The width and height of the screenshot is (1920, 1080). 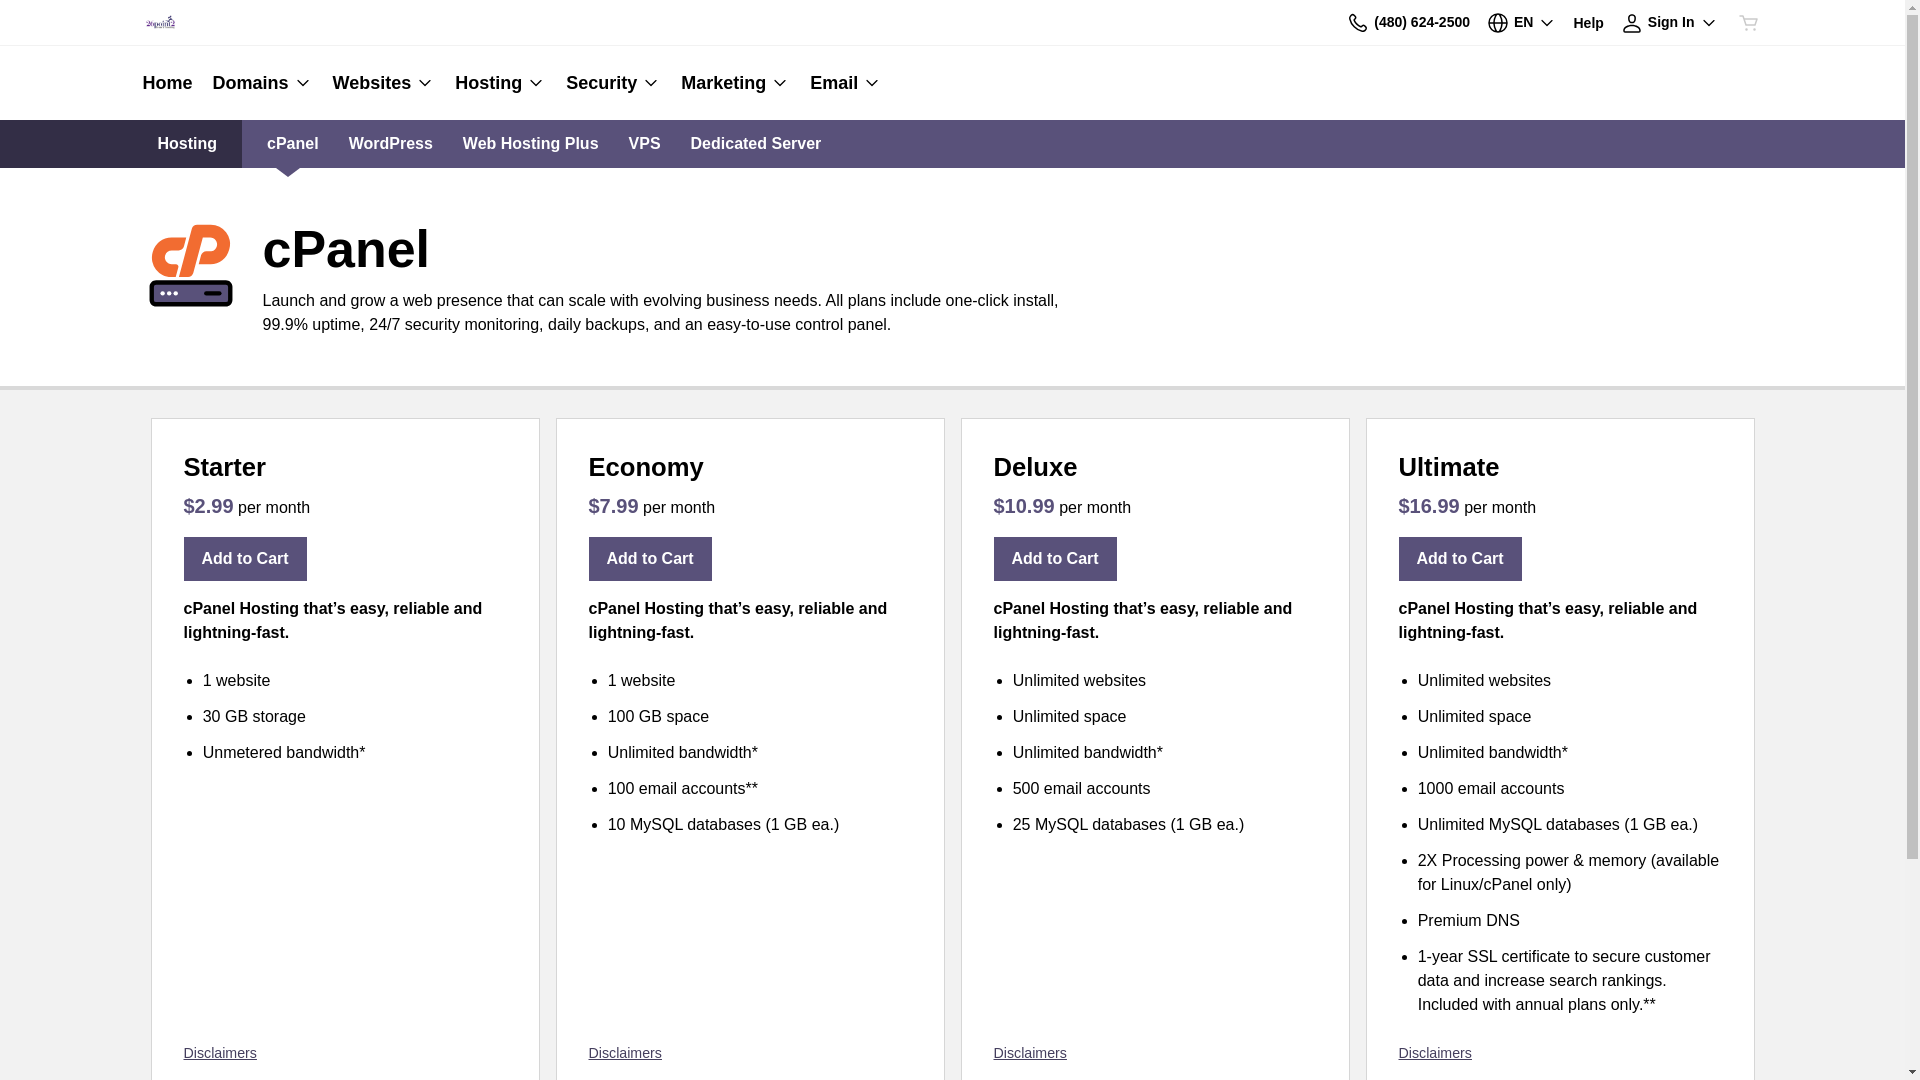 What do you see at coordinates (1056, 559) in the screenshot?
I see `Add to Cart` at bounding box center [1056, 559].